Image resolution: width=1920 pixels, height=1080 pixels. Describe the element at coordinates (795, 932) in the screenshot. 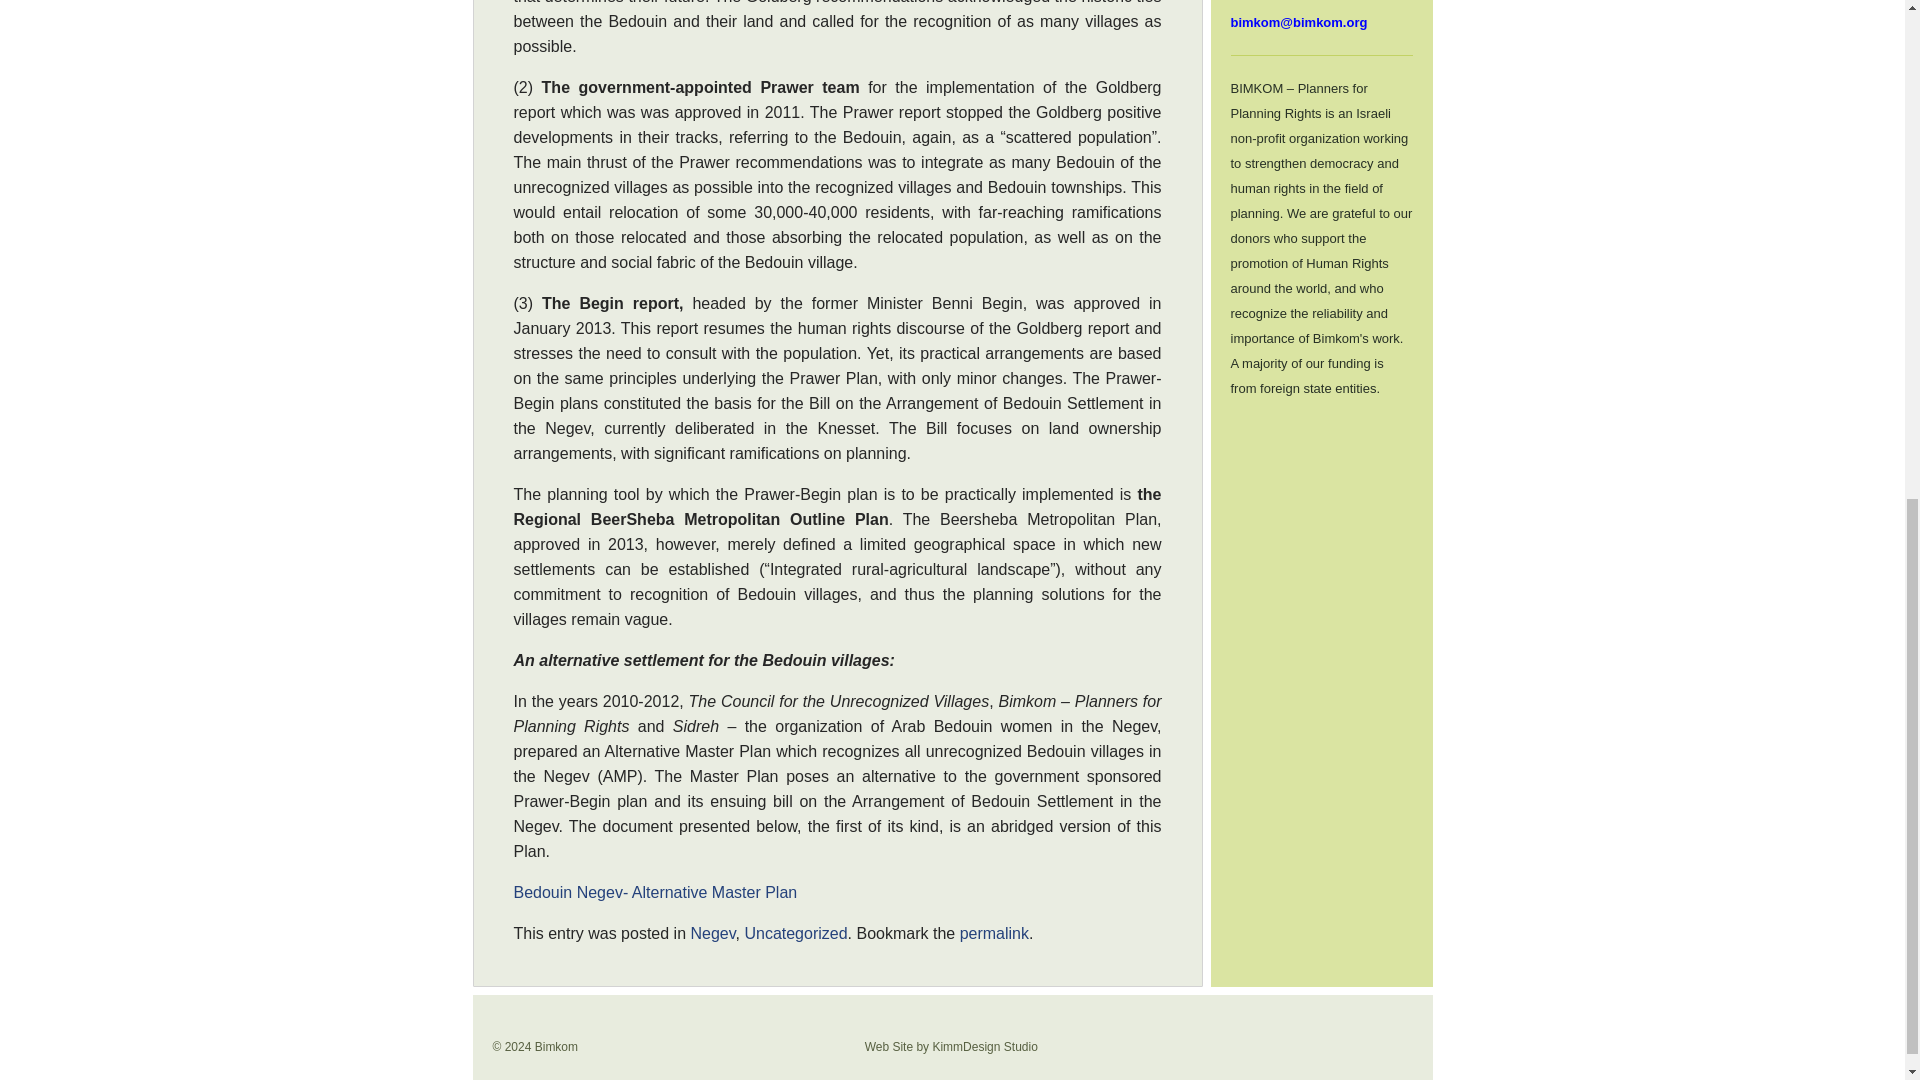

I see `Uncategorized` at that location.